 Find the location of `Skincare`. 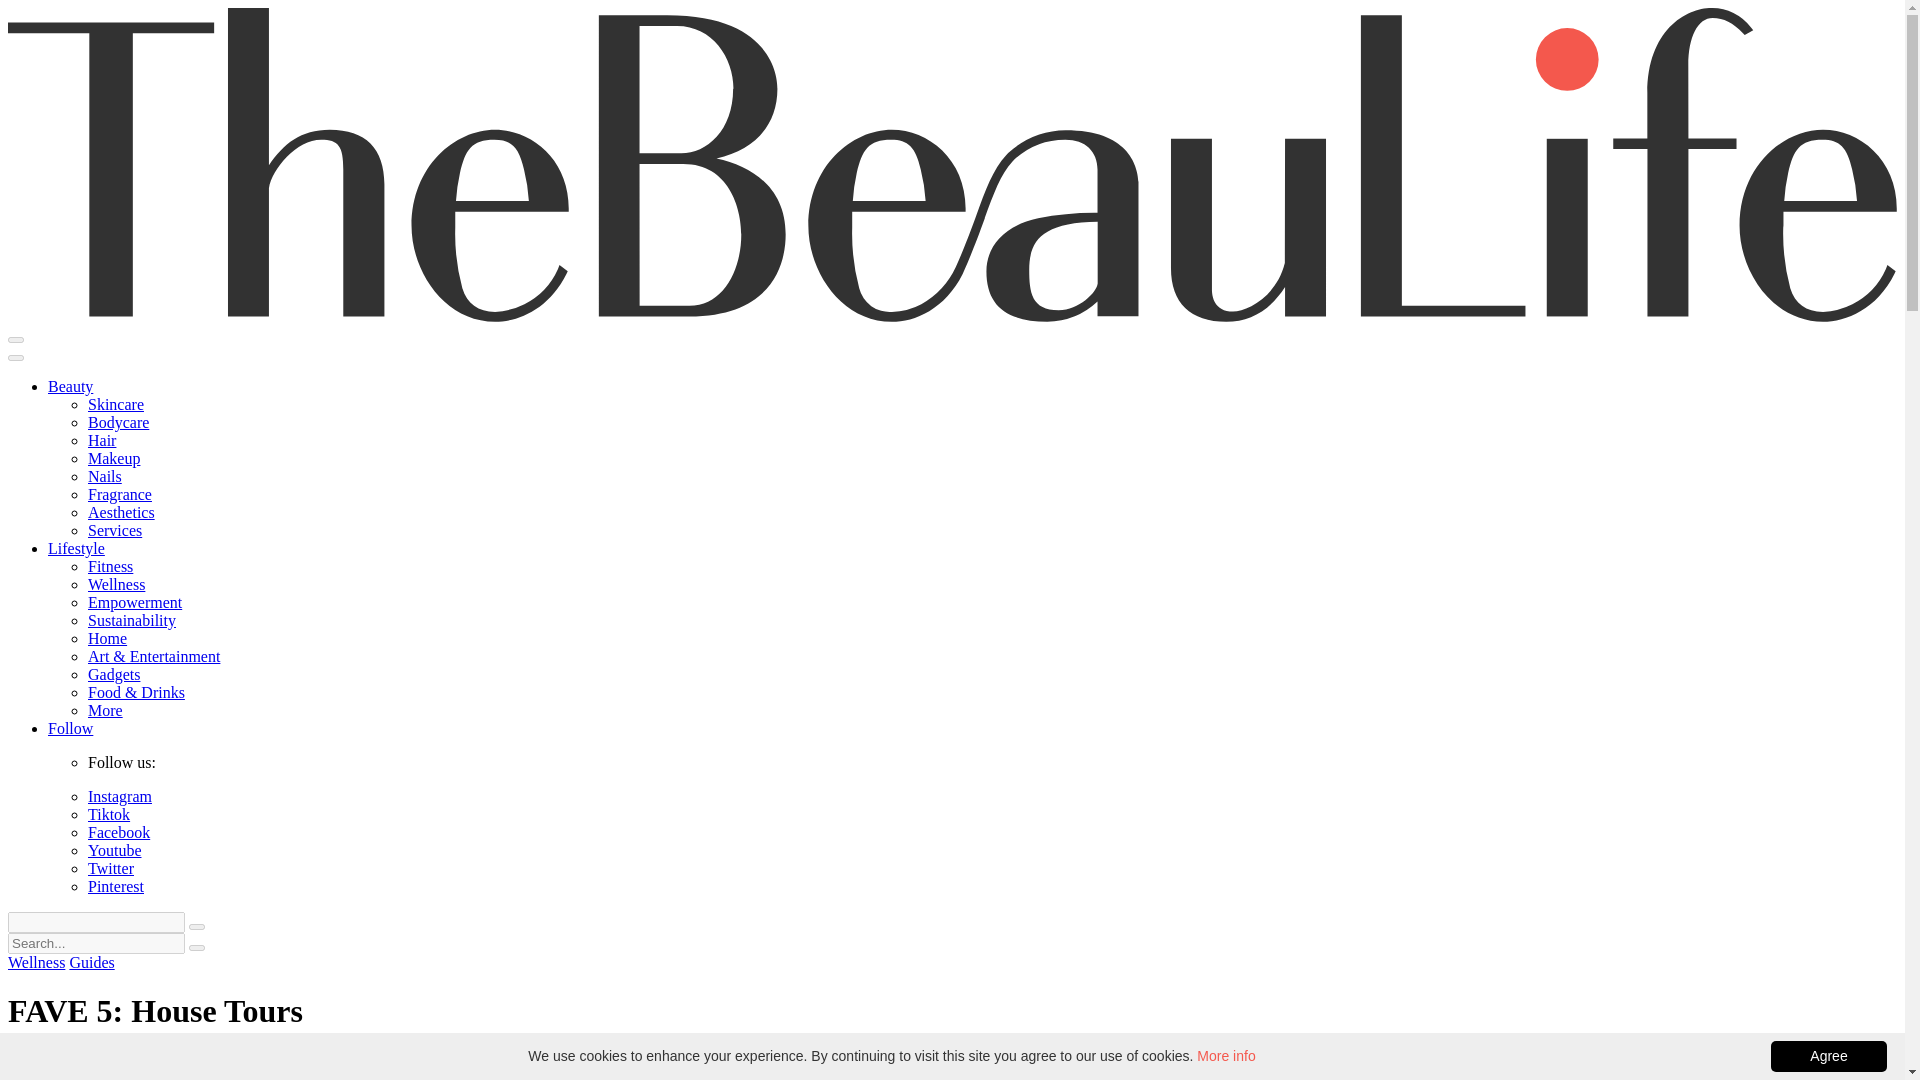

Skincare is located at coordinates (116, 404).